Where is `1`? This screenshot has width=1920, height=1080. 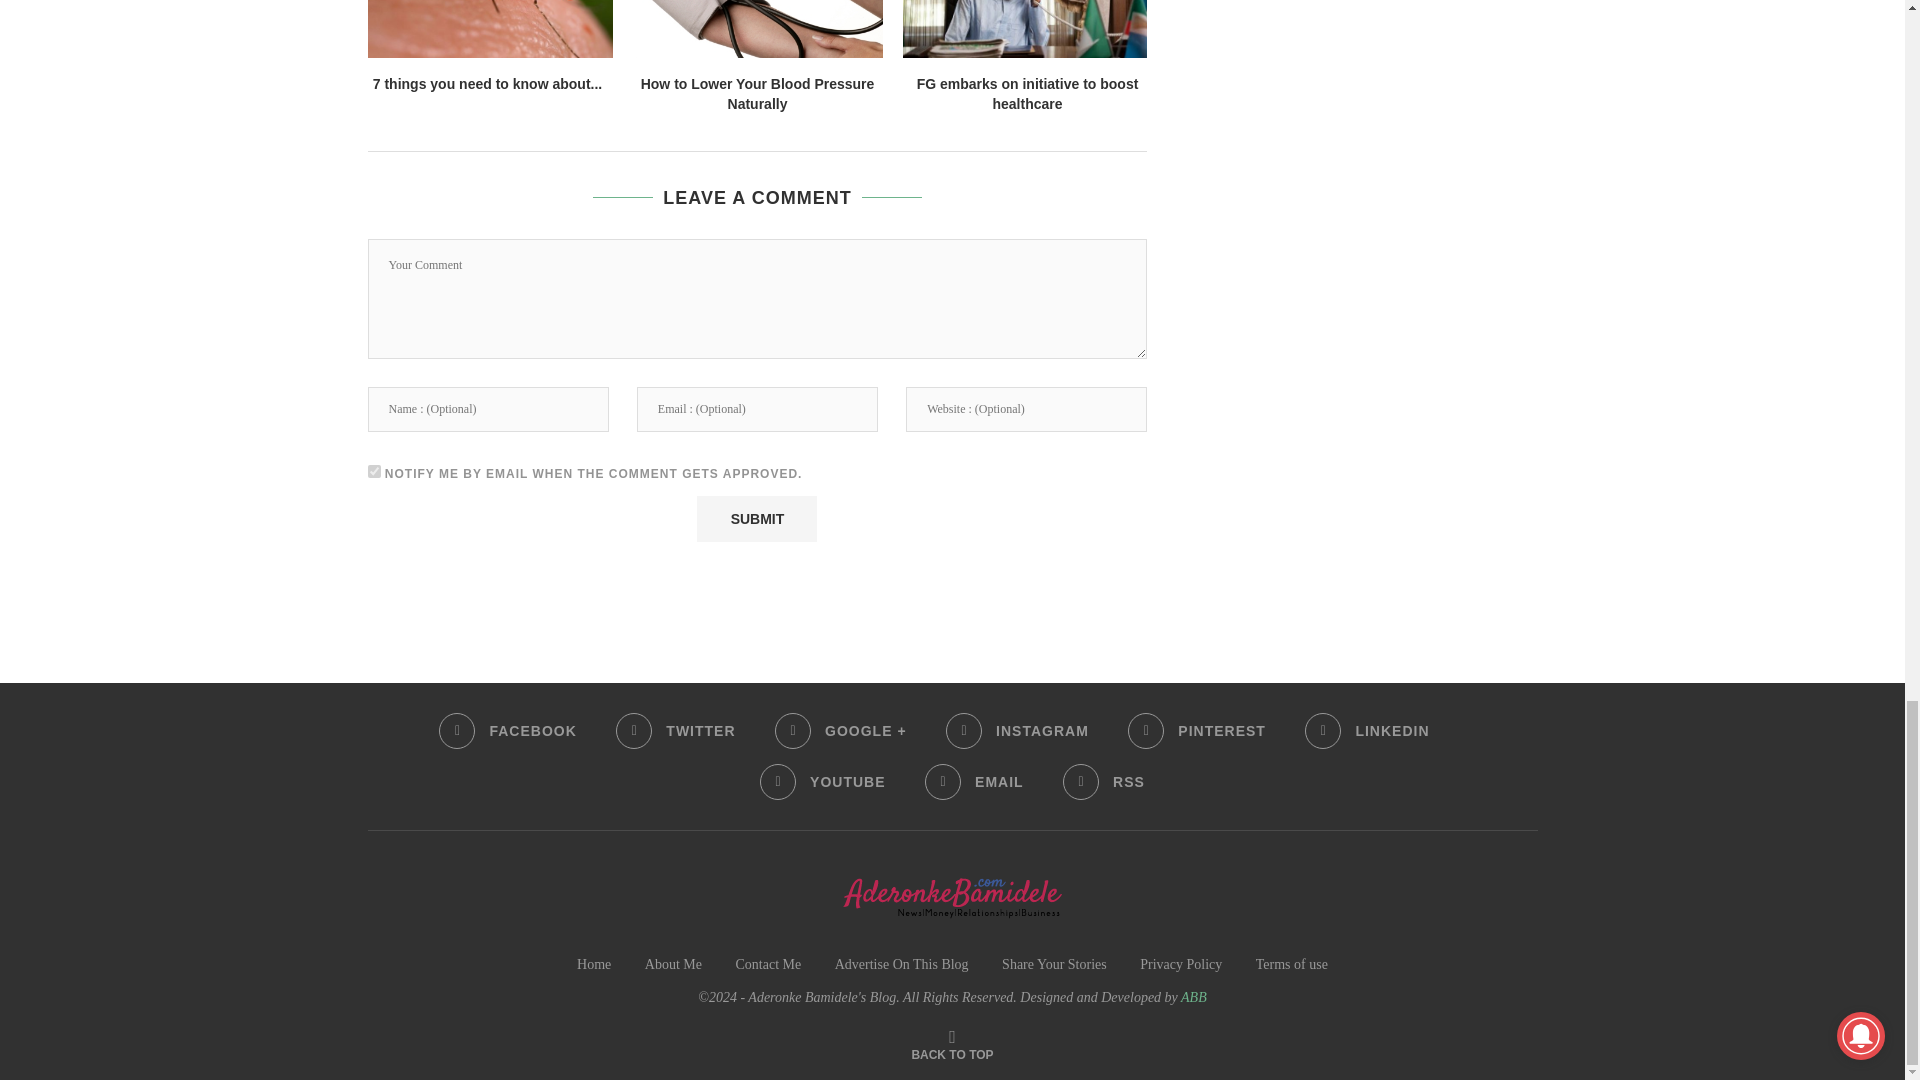 1 is located at coordinates (374, 472).